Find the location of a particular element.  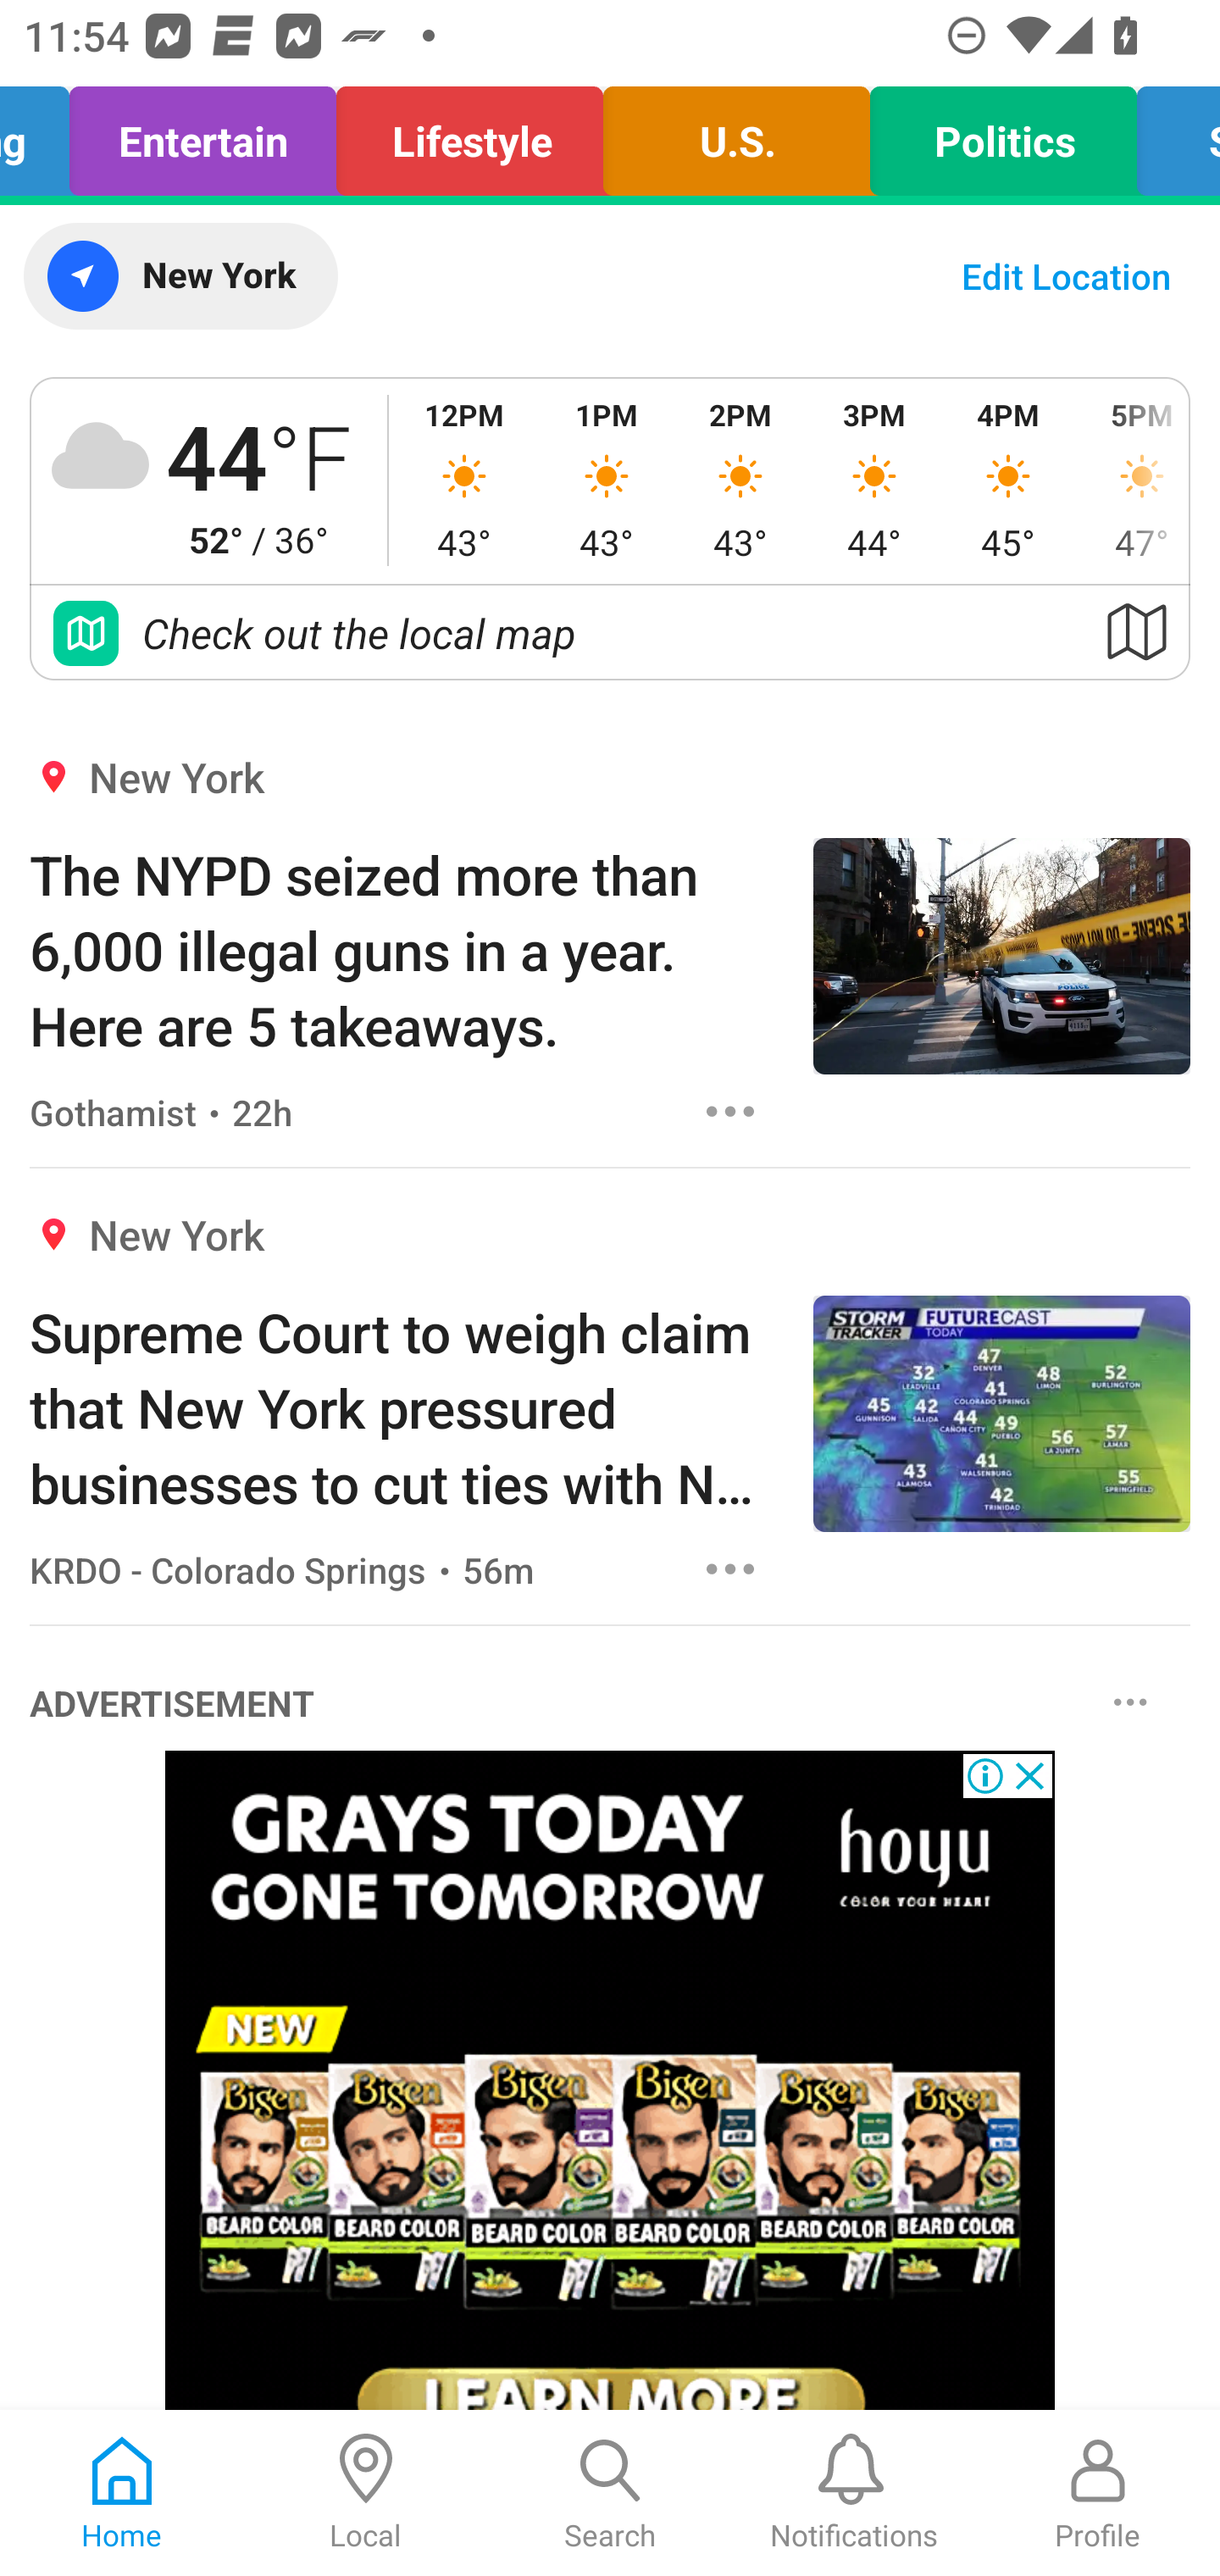

U.S. is located at coordinates (737, 134).